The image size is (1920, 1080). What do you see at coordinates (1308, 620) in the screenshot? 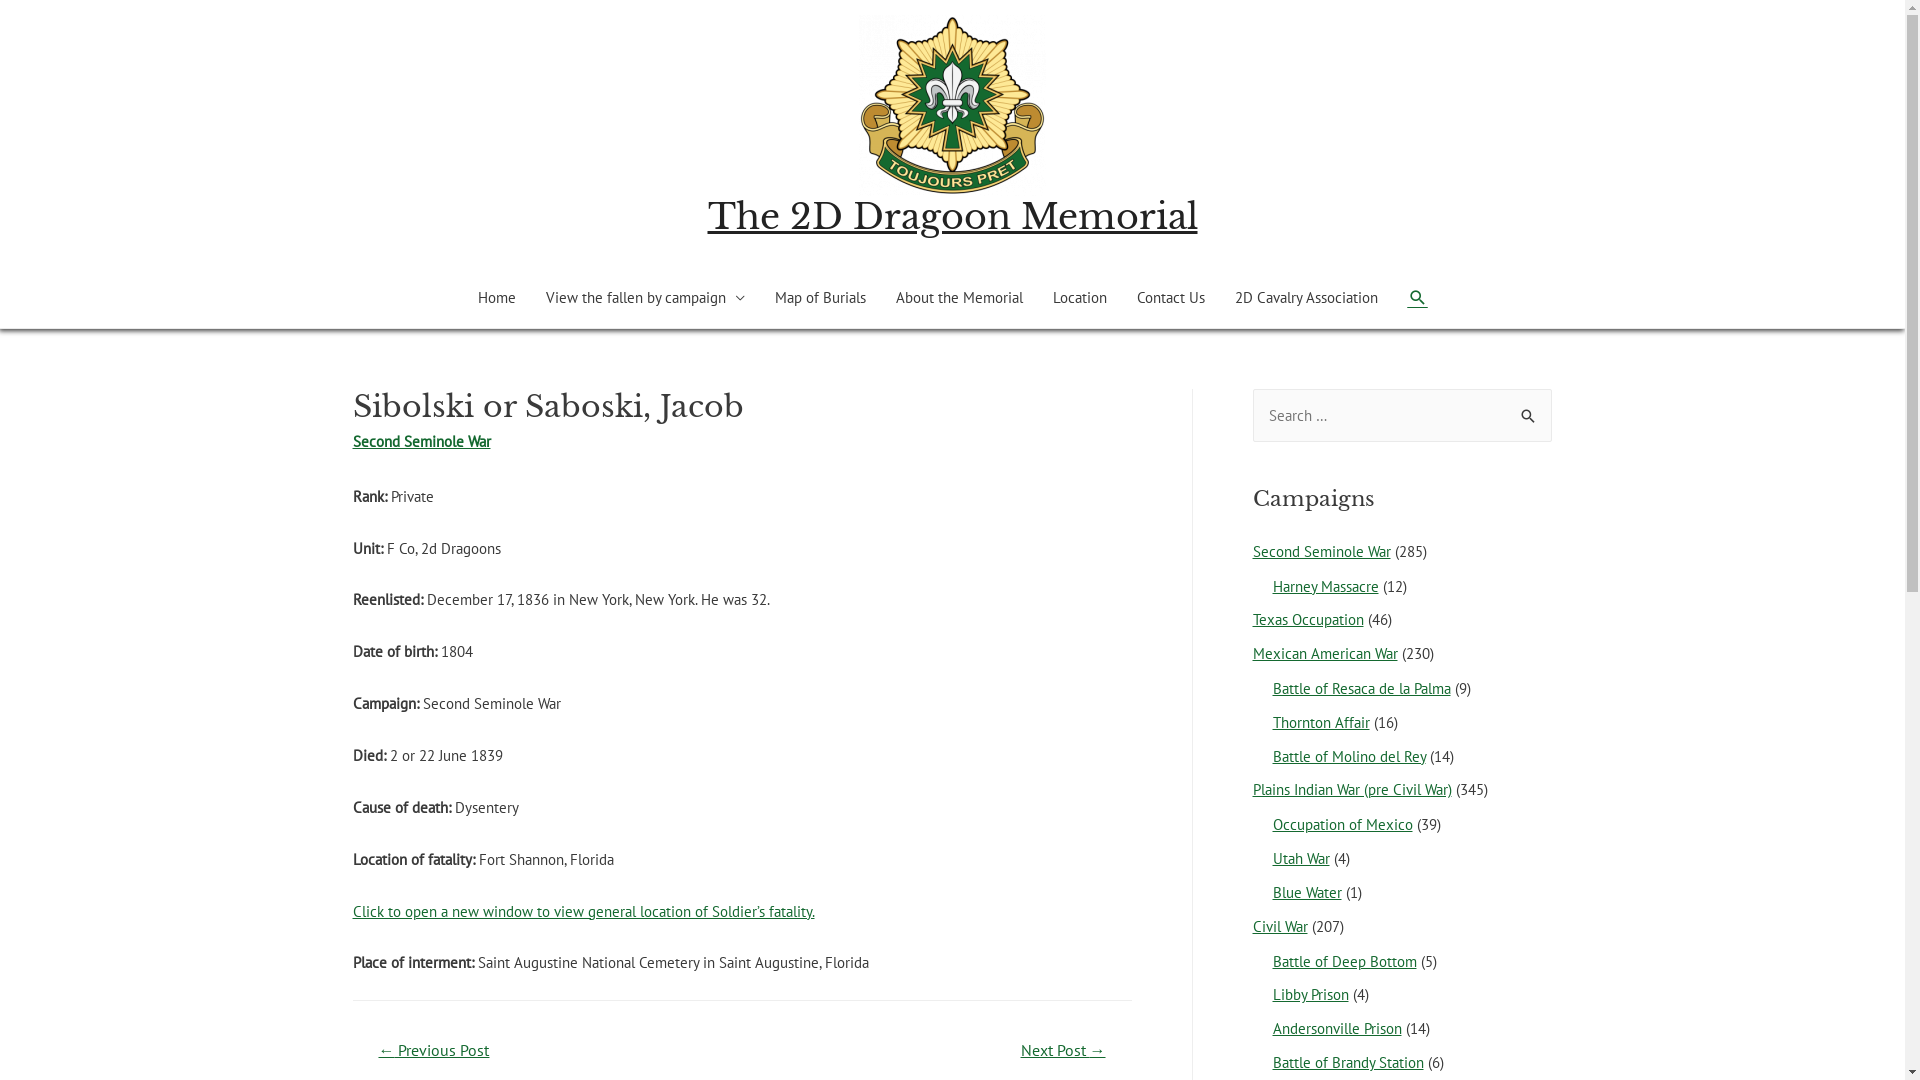
I see `Texas Occupation` at bounding box center [1308, 620].